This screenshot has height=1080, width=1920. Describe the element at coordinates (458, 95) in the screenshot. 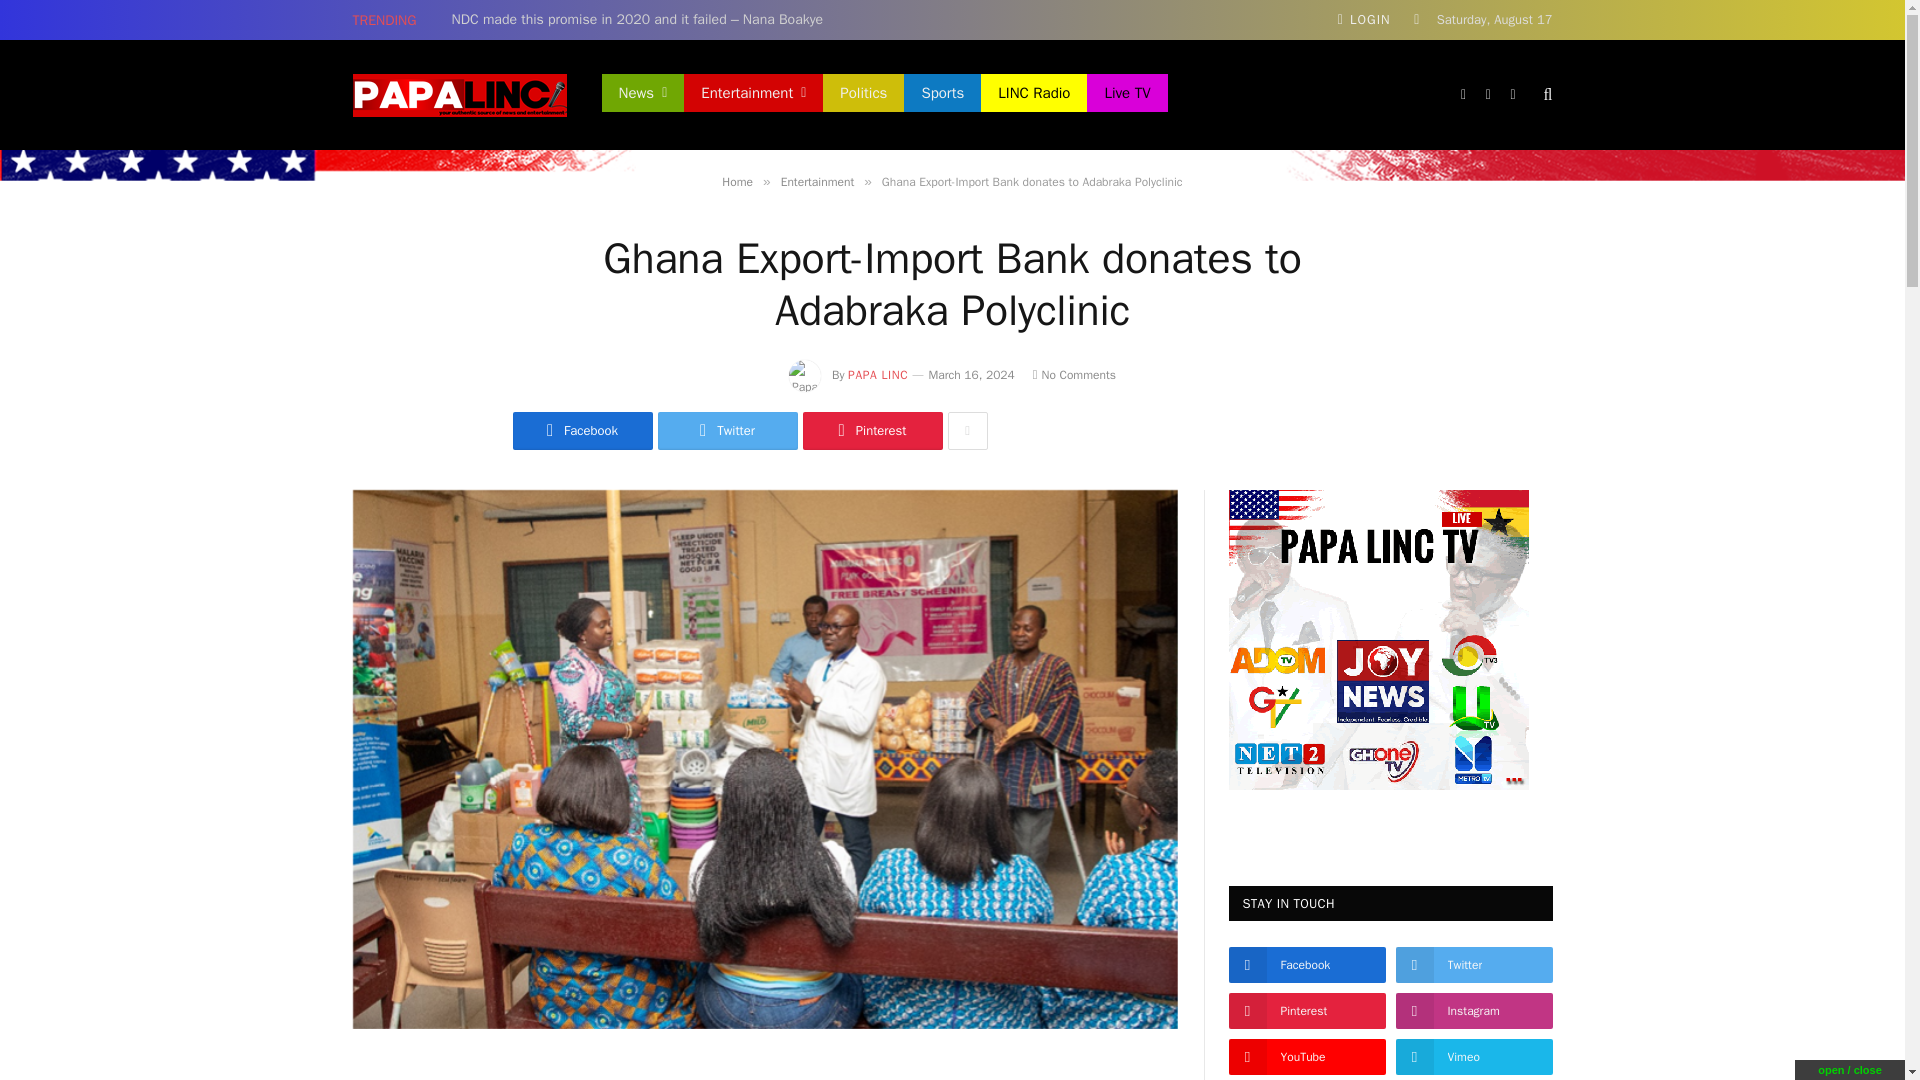

I see `MC PAPA LINC` at that location.